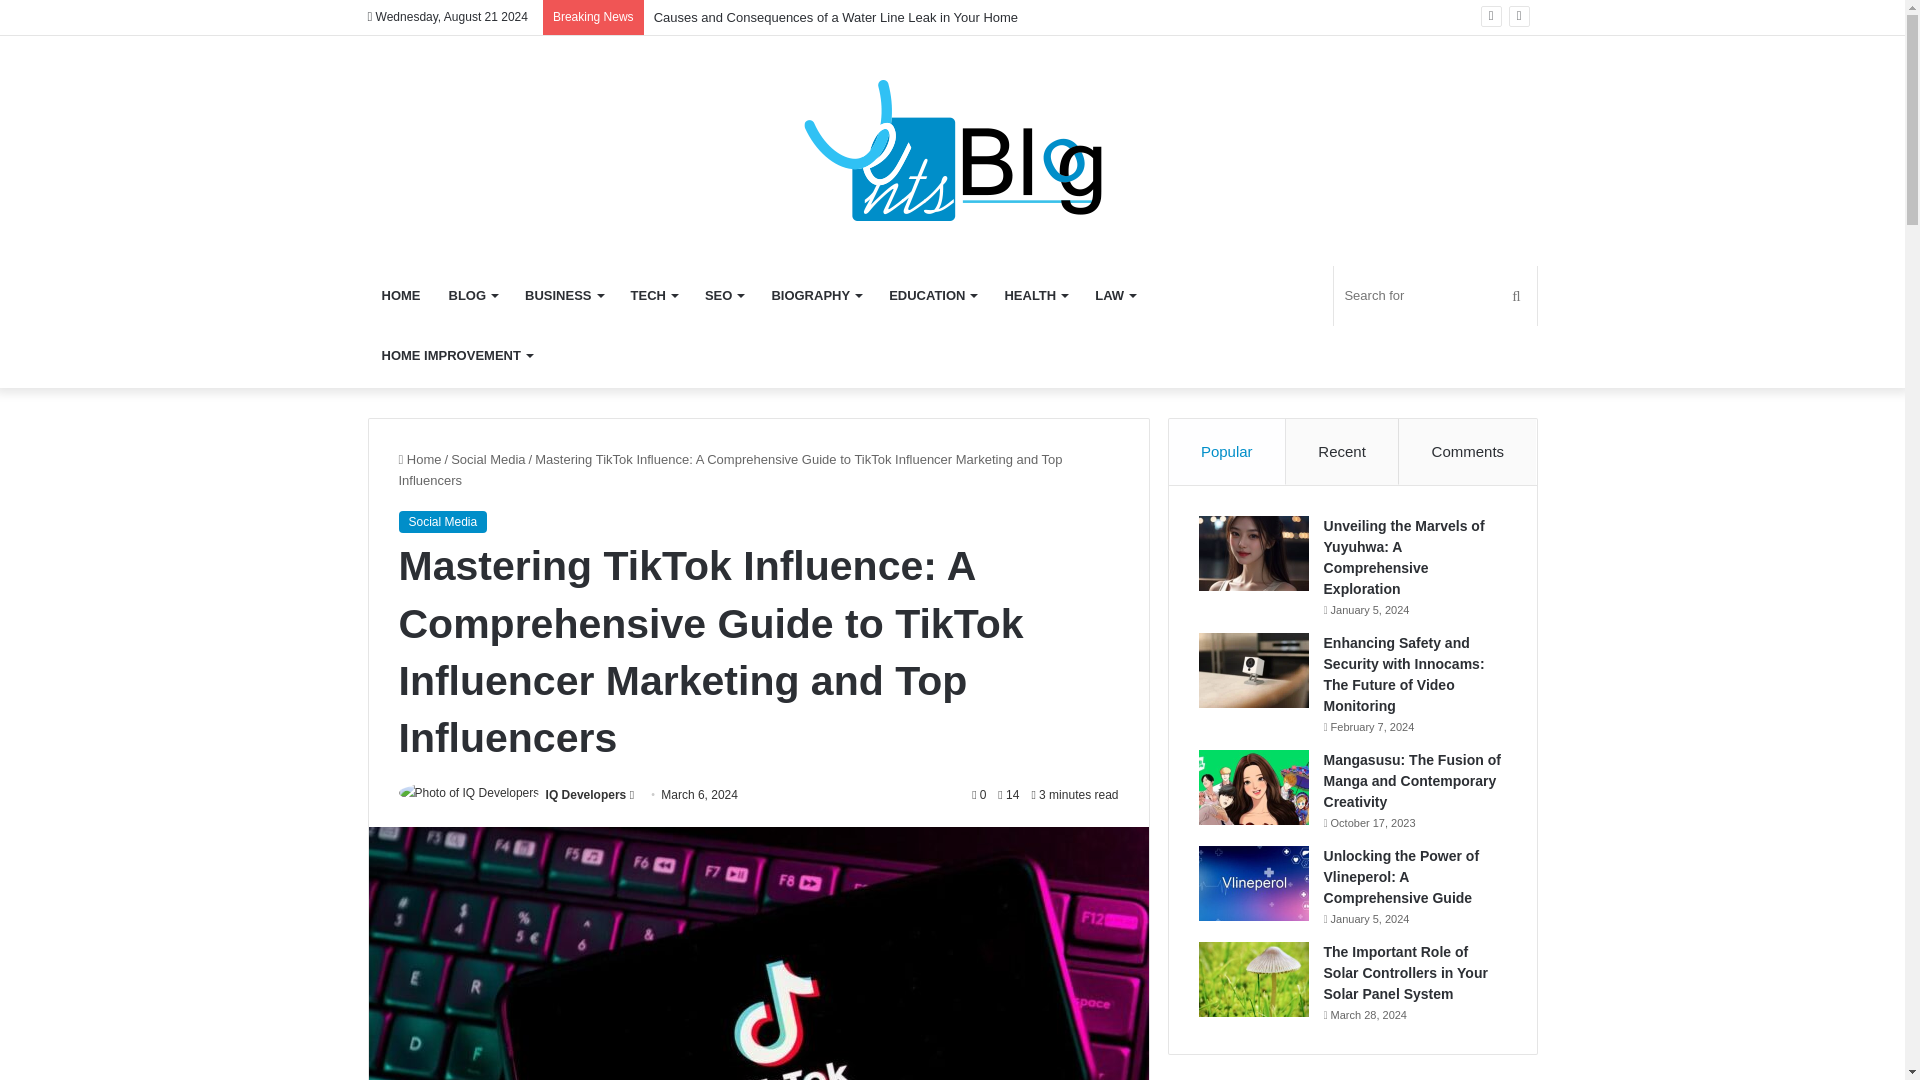 The image size is (1920, 1080). What do you see at coordinates (586, 795) in the screenshot?
I see `IQ Developers` at bounding box center [586, 795].